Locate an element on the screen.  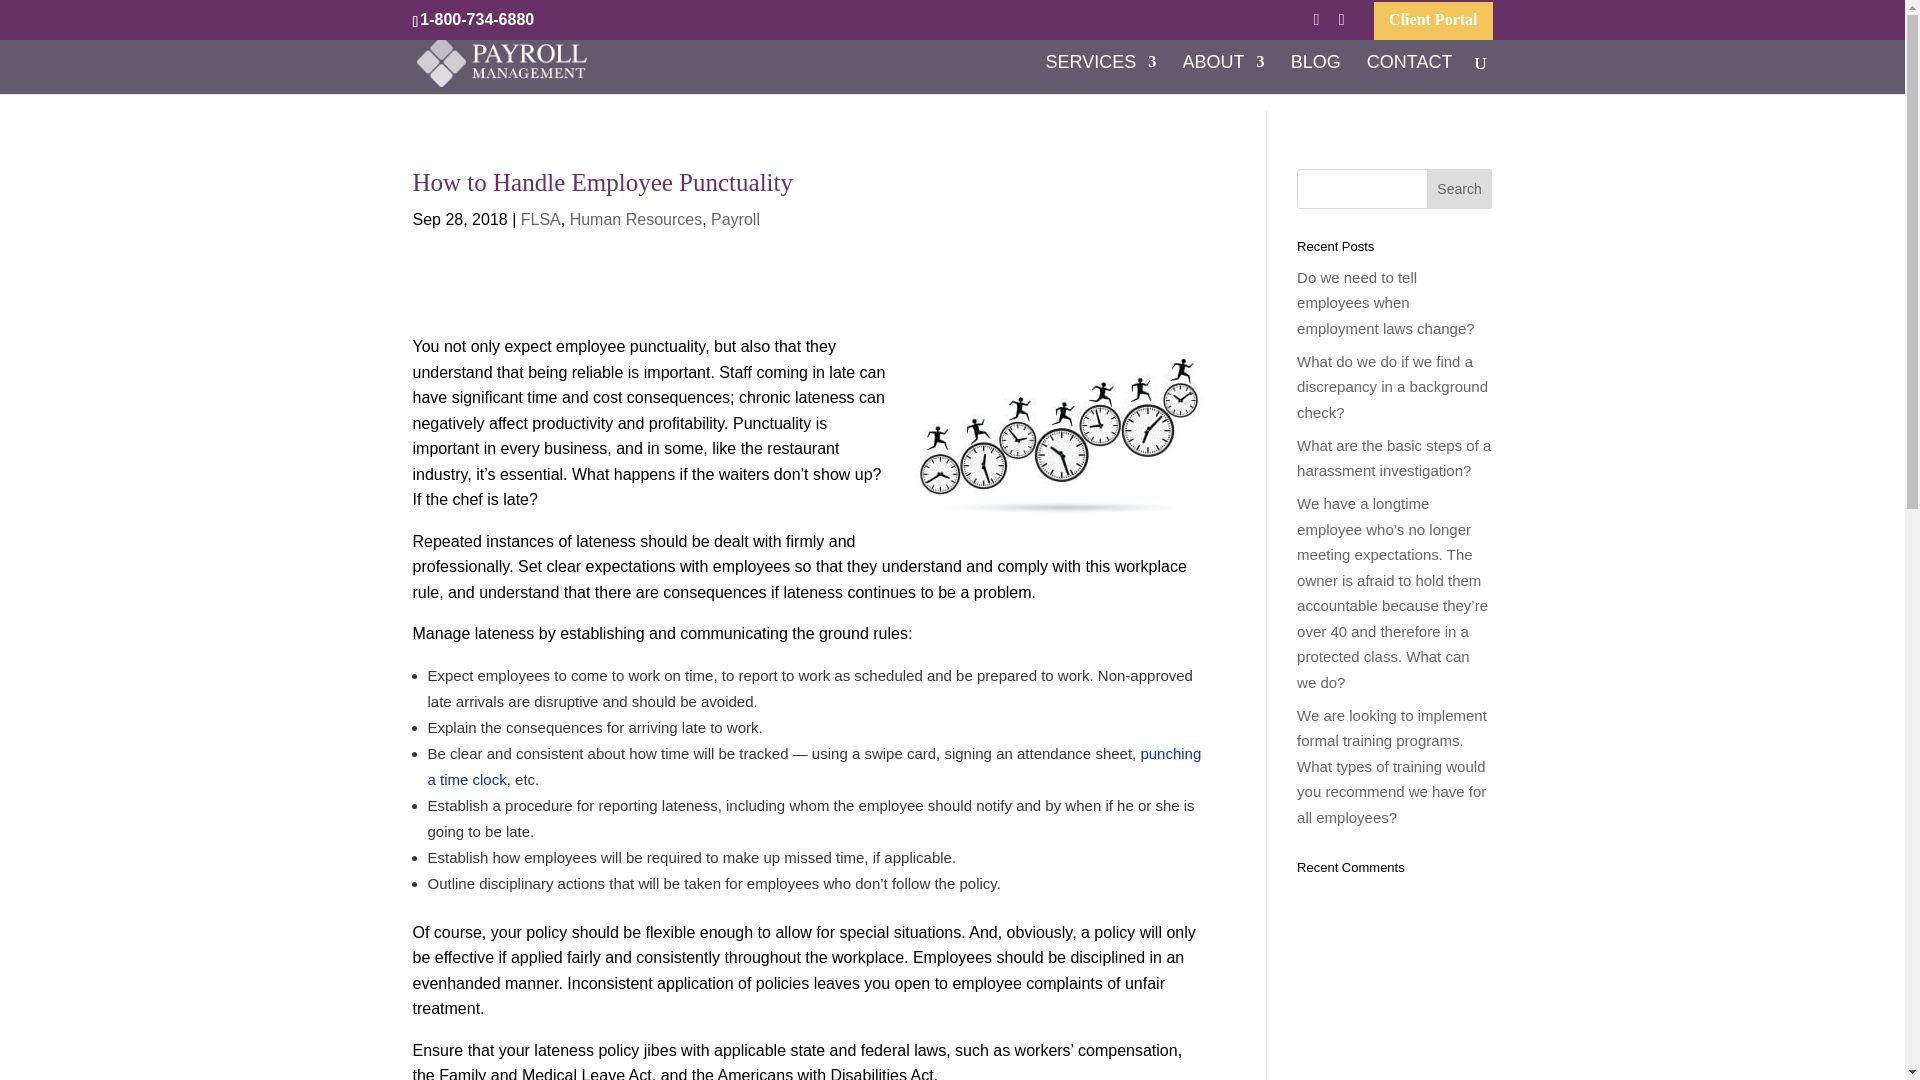
CONTACT is located at coordinates (1410, 74).